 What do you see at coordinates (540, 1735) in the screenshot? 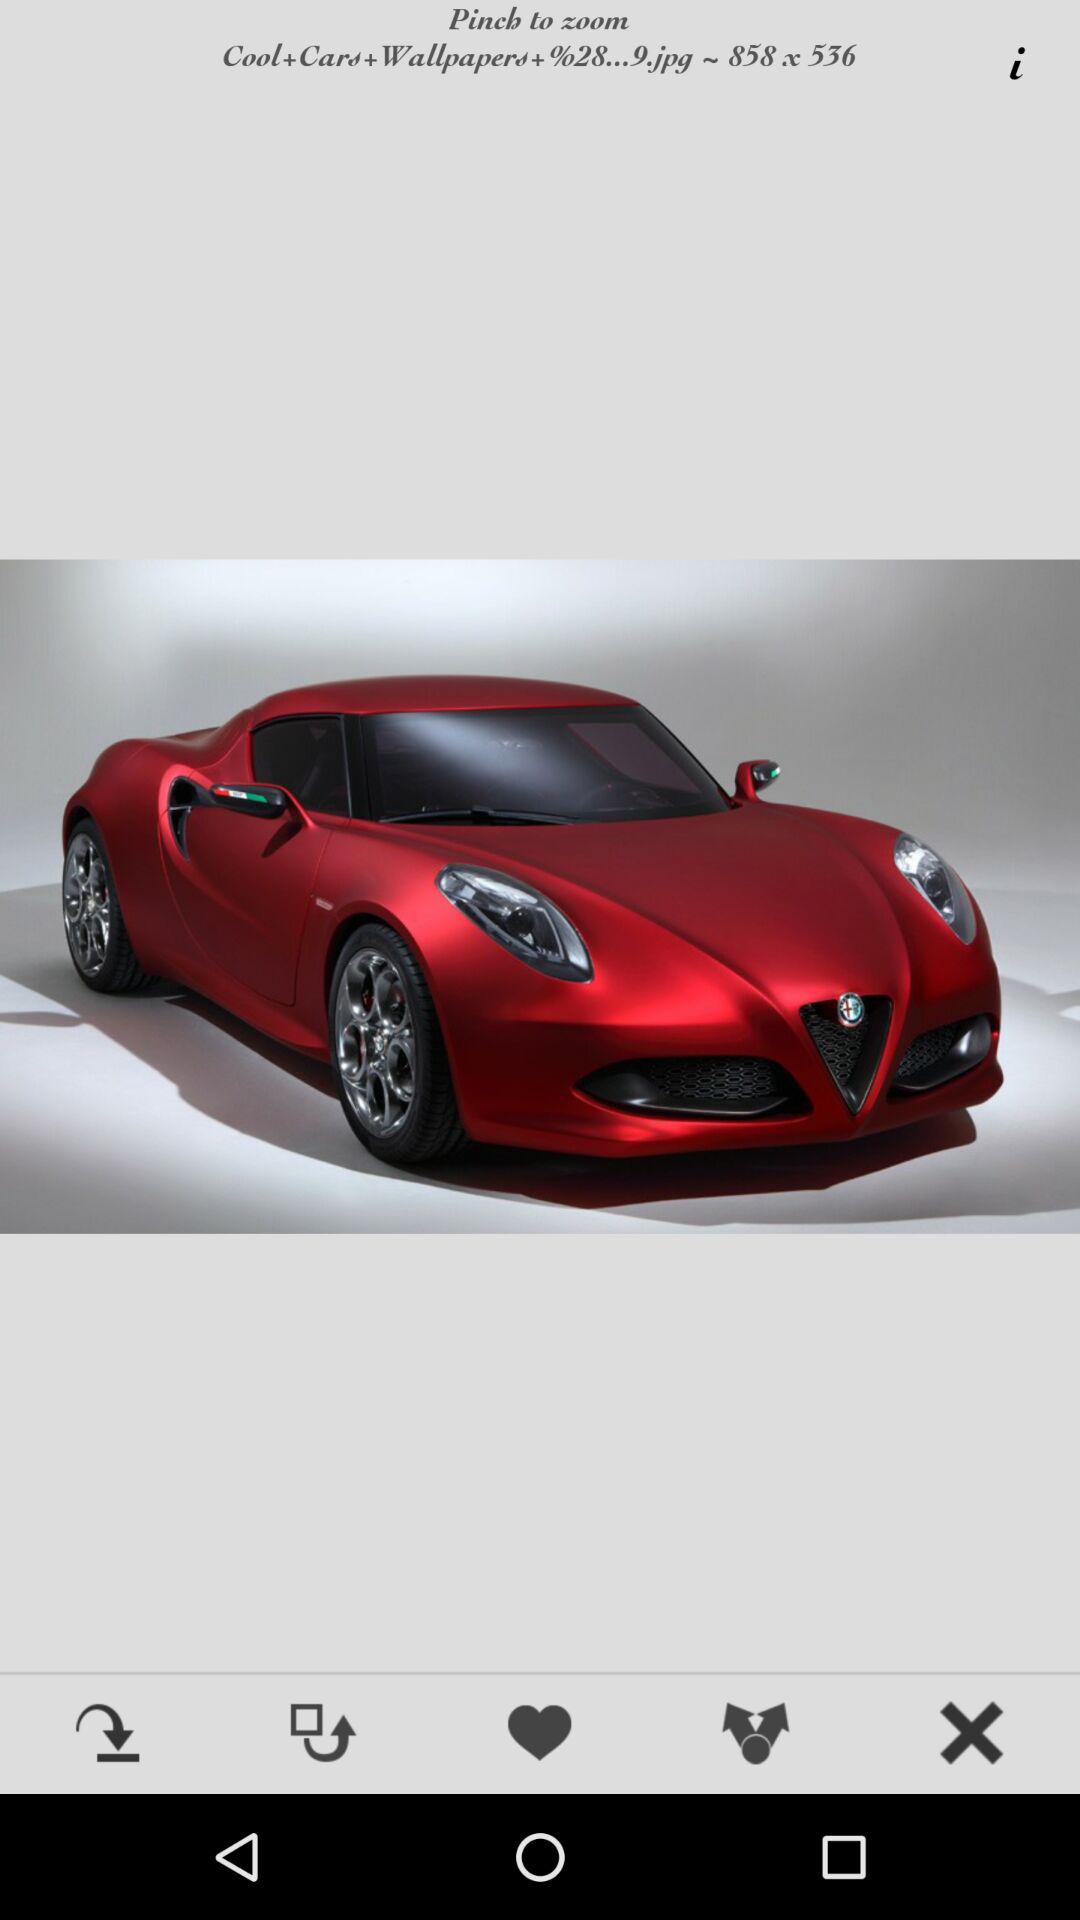
I see `like the item` at bounding box center [540, 1735].